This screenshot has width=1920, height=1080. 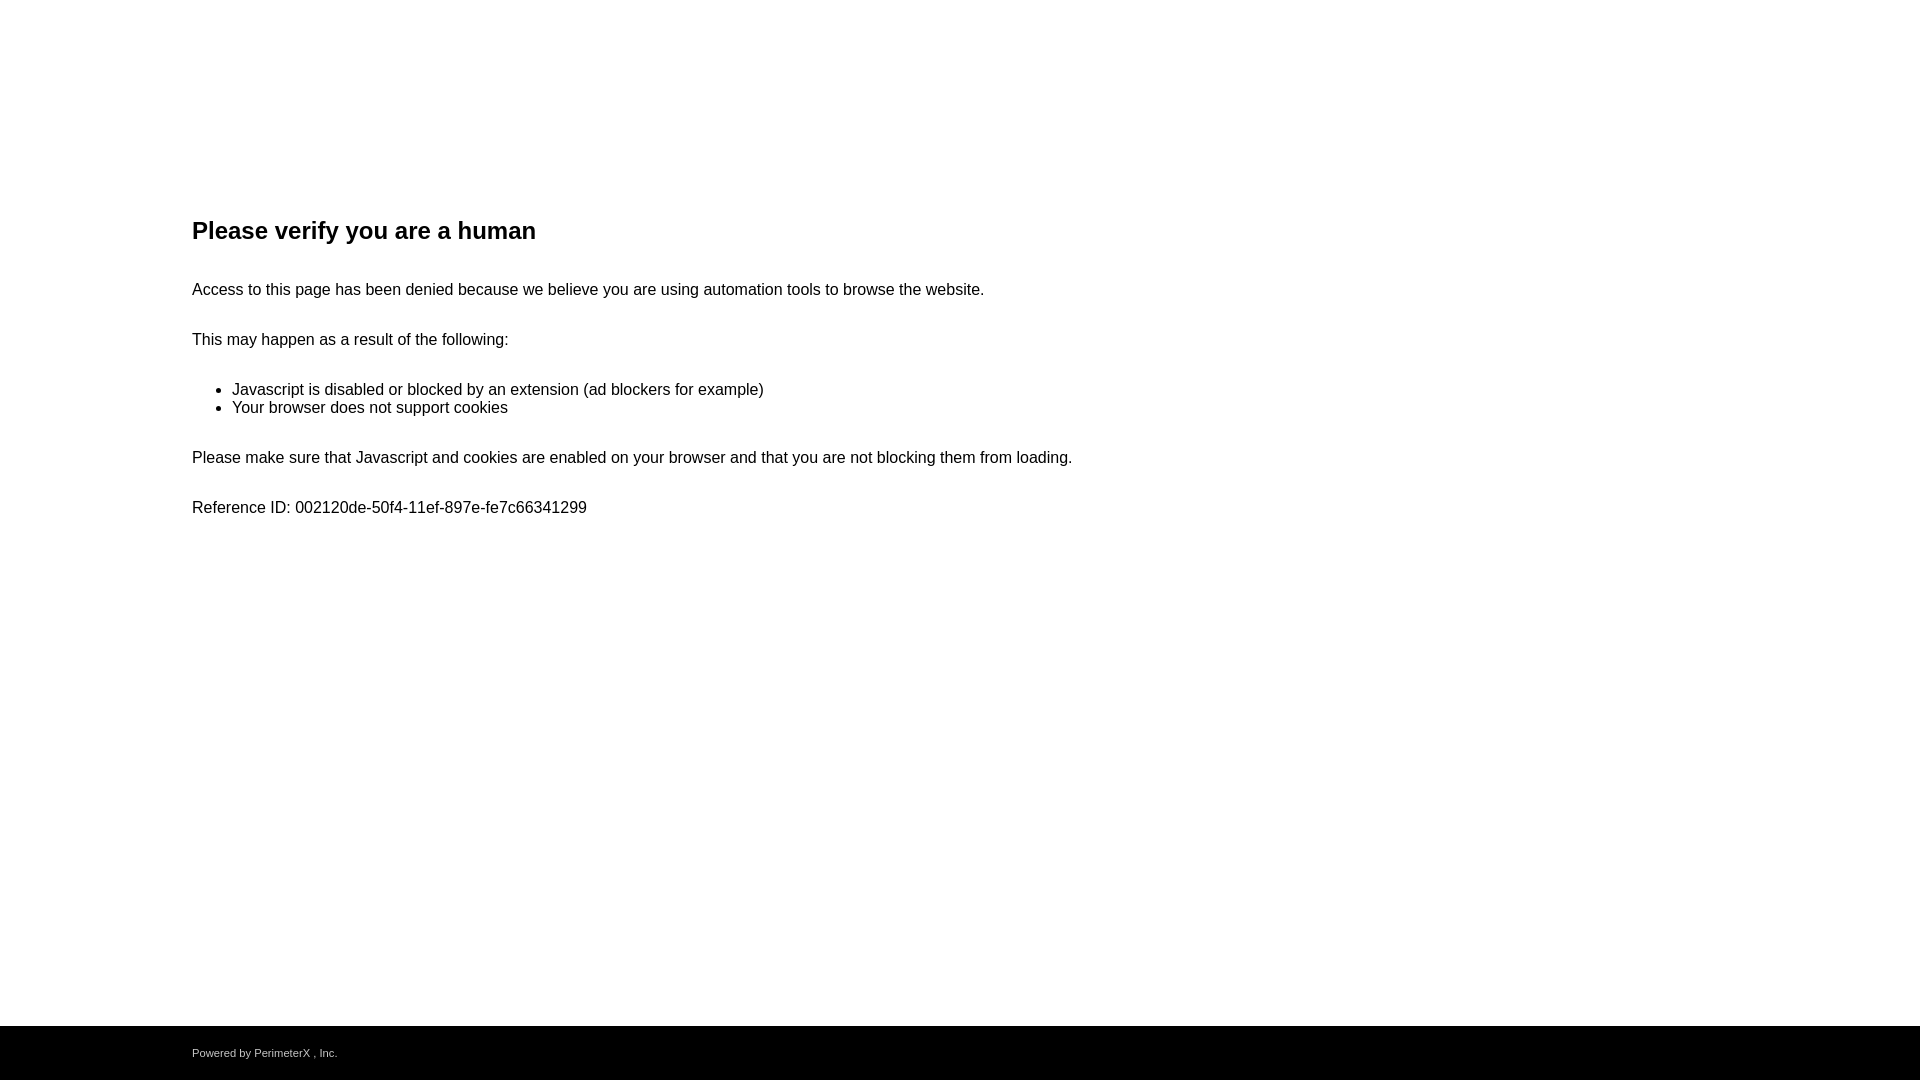 What do you see at coordinates (281, 1052) in the screenshot?
I see `PerimeterX` at bounding box center [281, 1052].